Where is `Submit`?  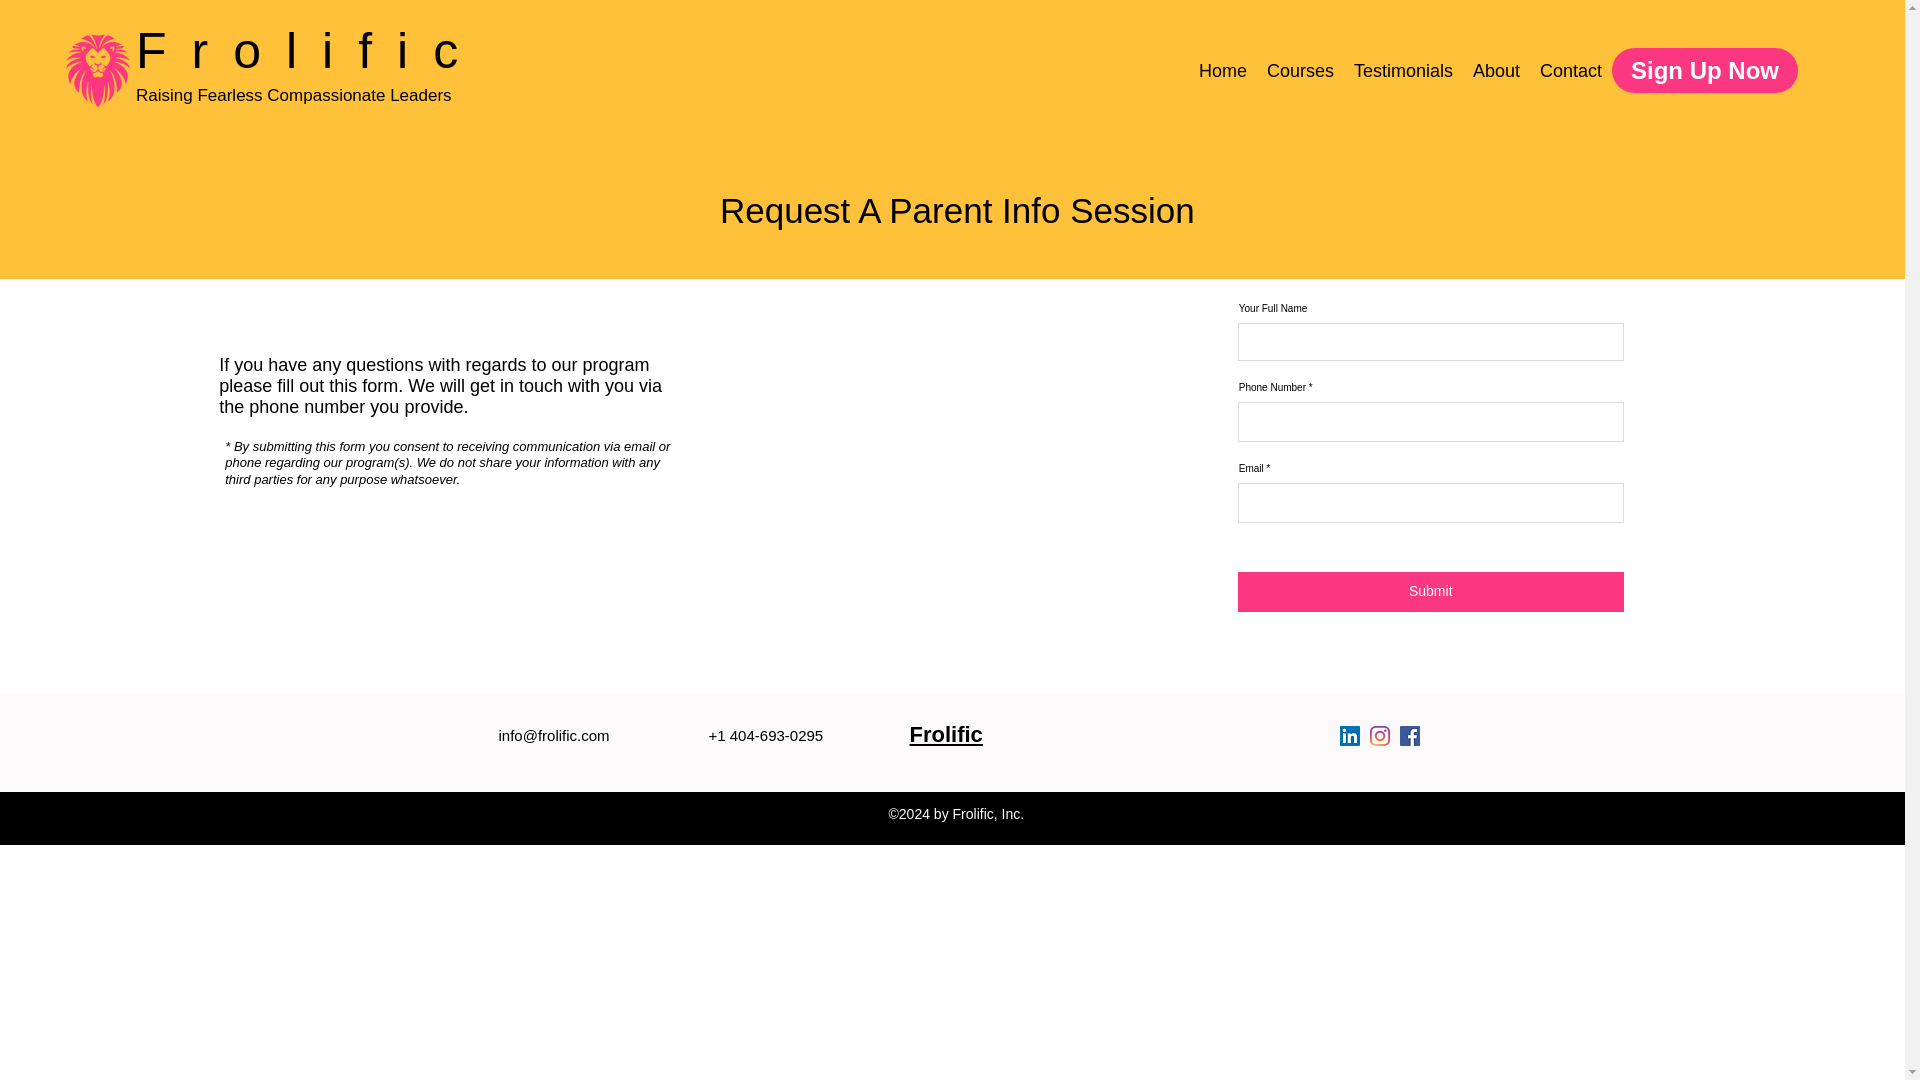 Submit is located at coordinates (1431, 592).